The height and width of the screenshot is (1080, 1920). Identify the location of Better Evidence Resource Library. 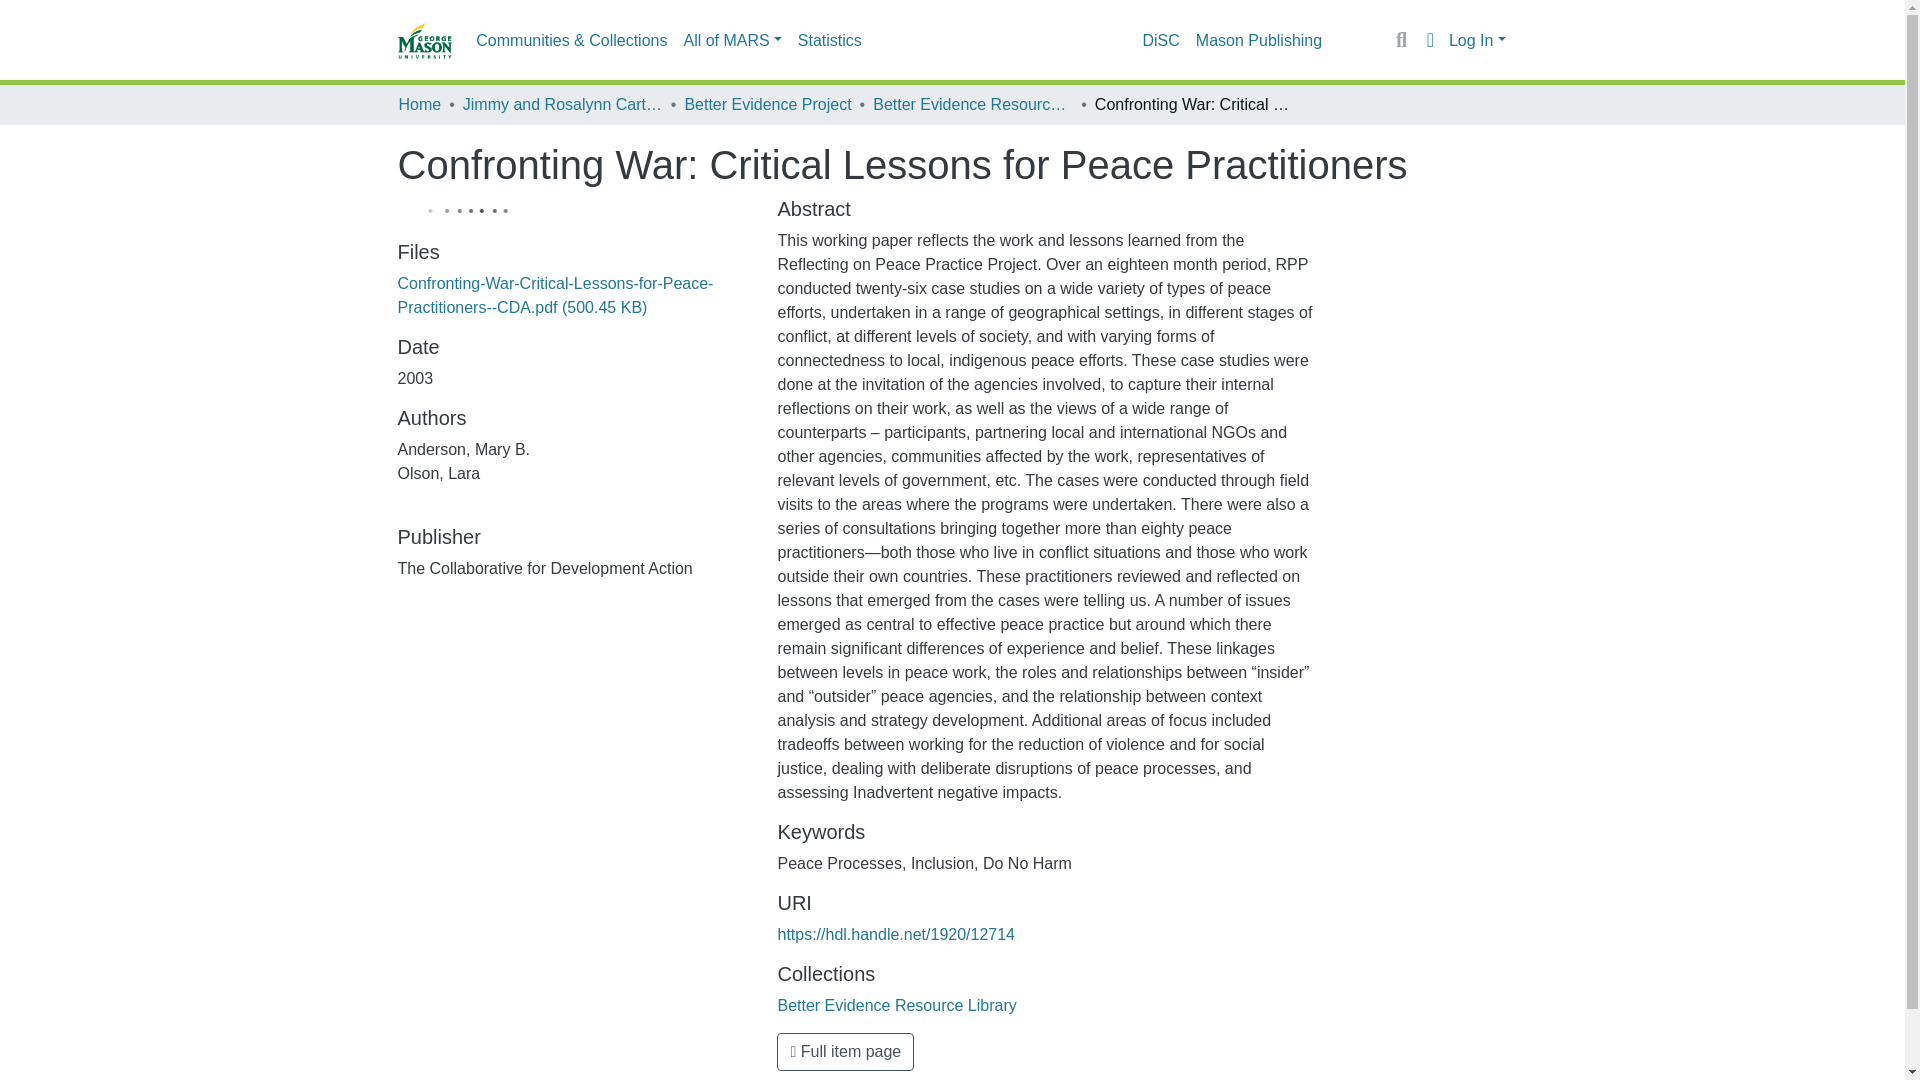
(896, 1005).